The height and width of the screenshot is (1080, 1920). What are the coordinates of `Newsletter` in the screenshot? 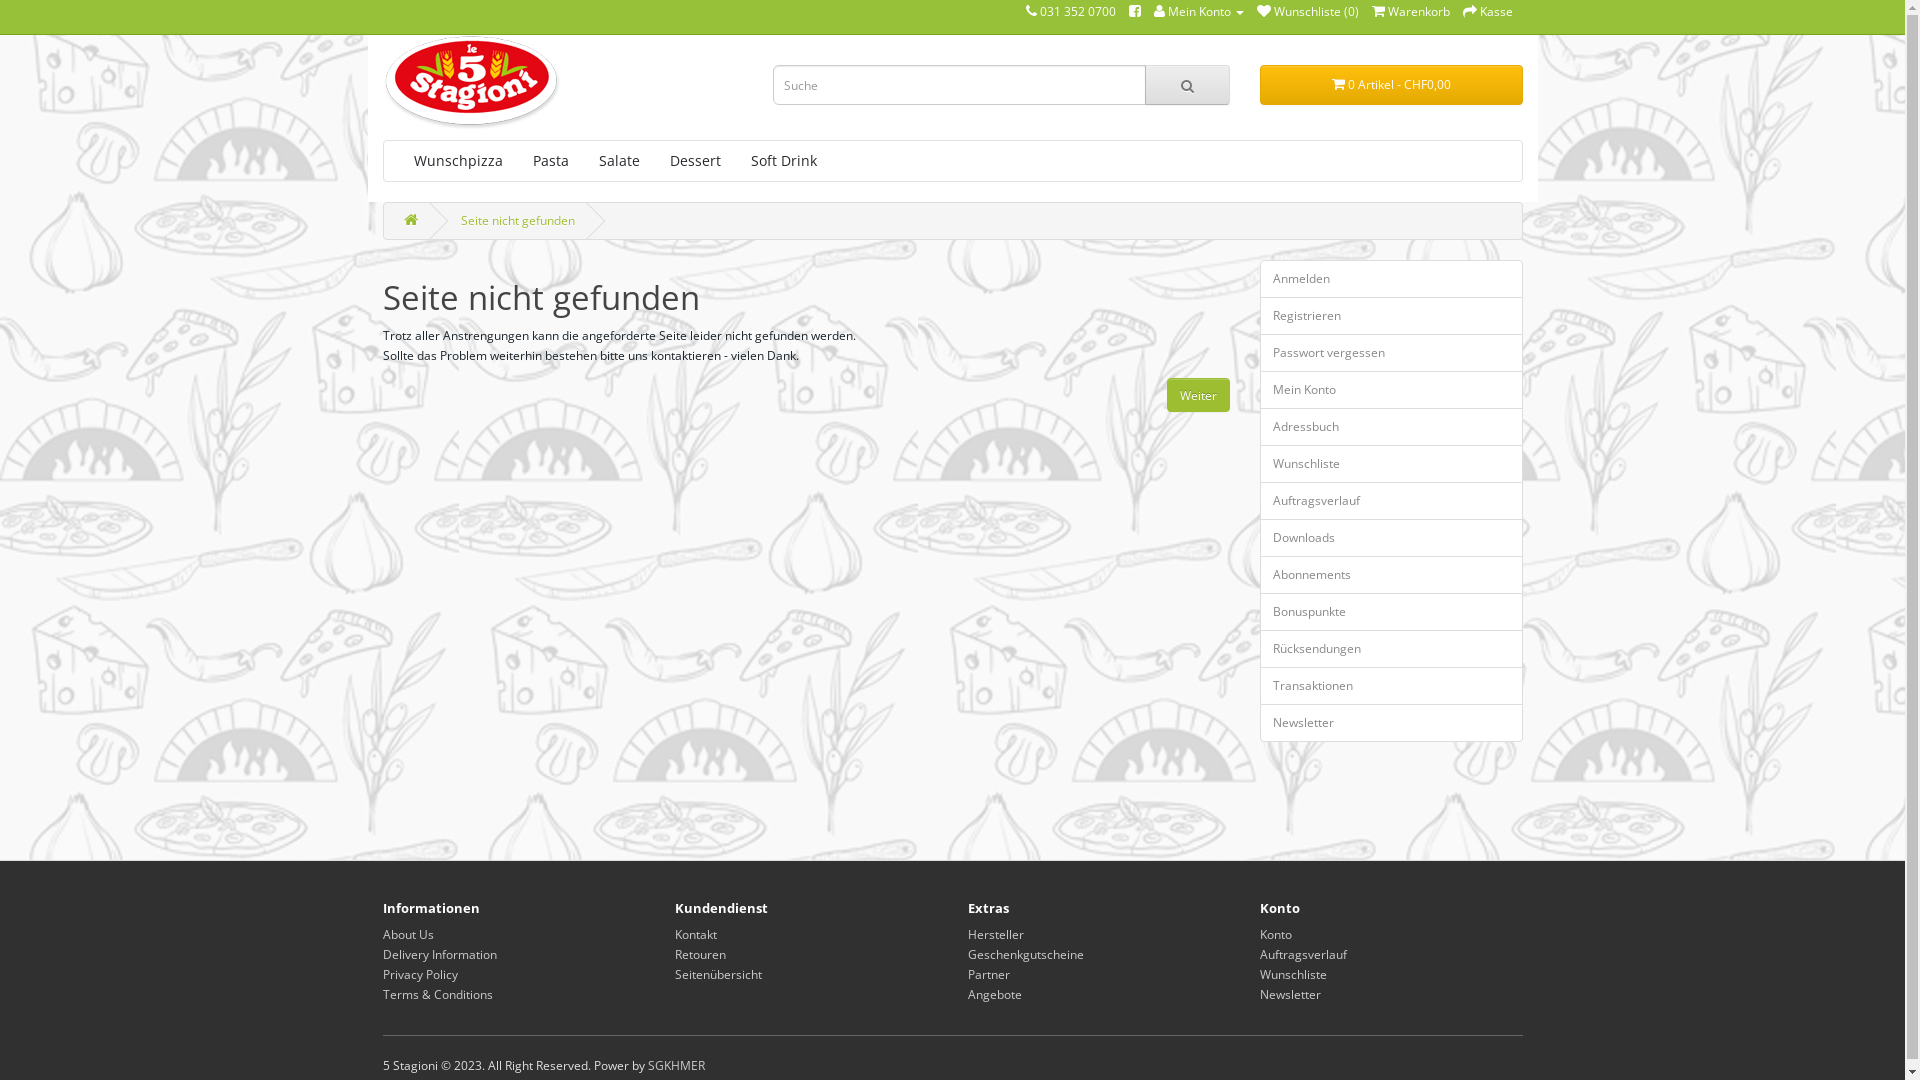 It's located at (1392, 723).